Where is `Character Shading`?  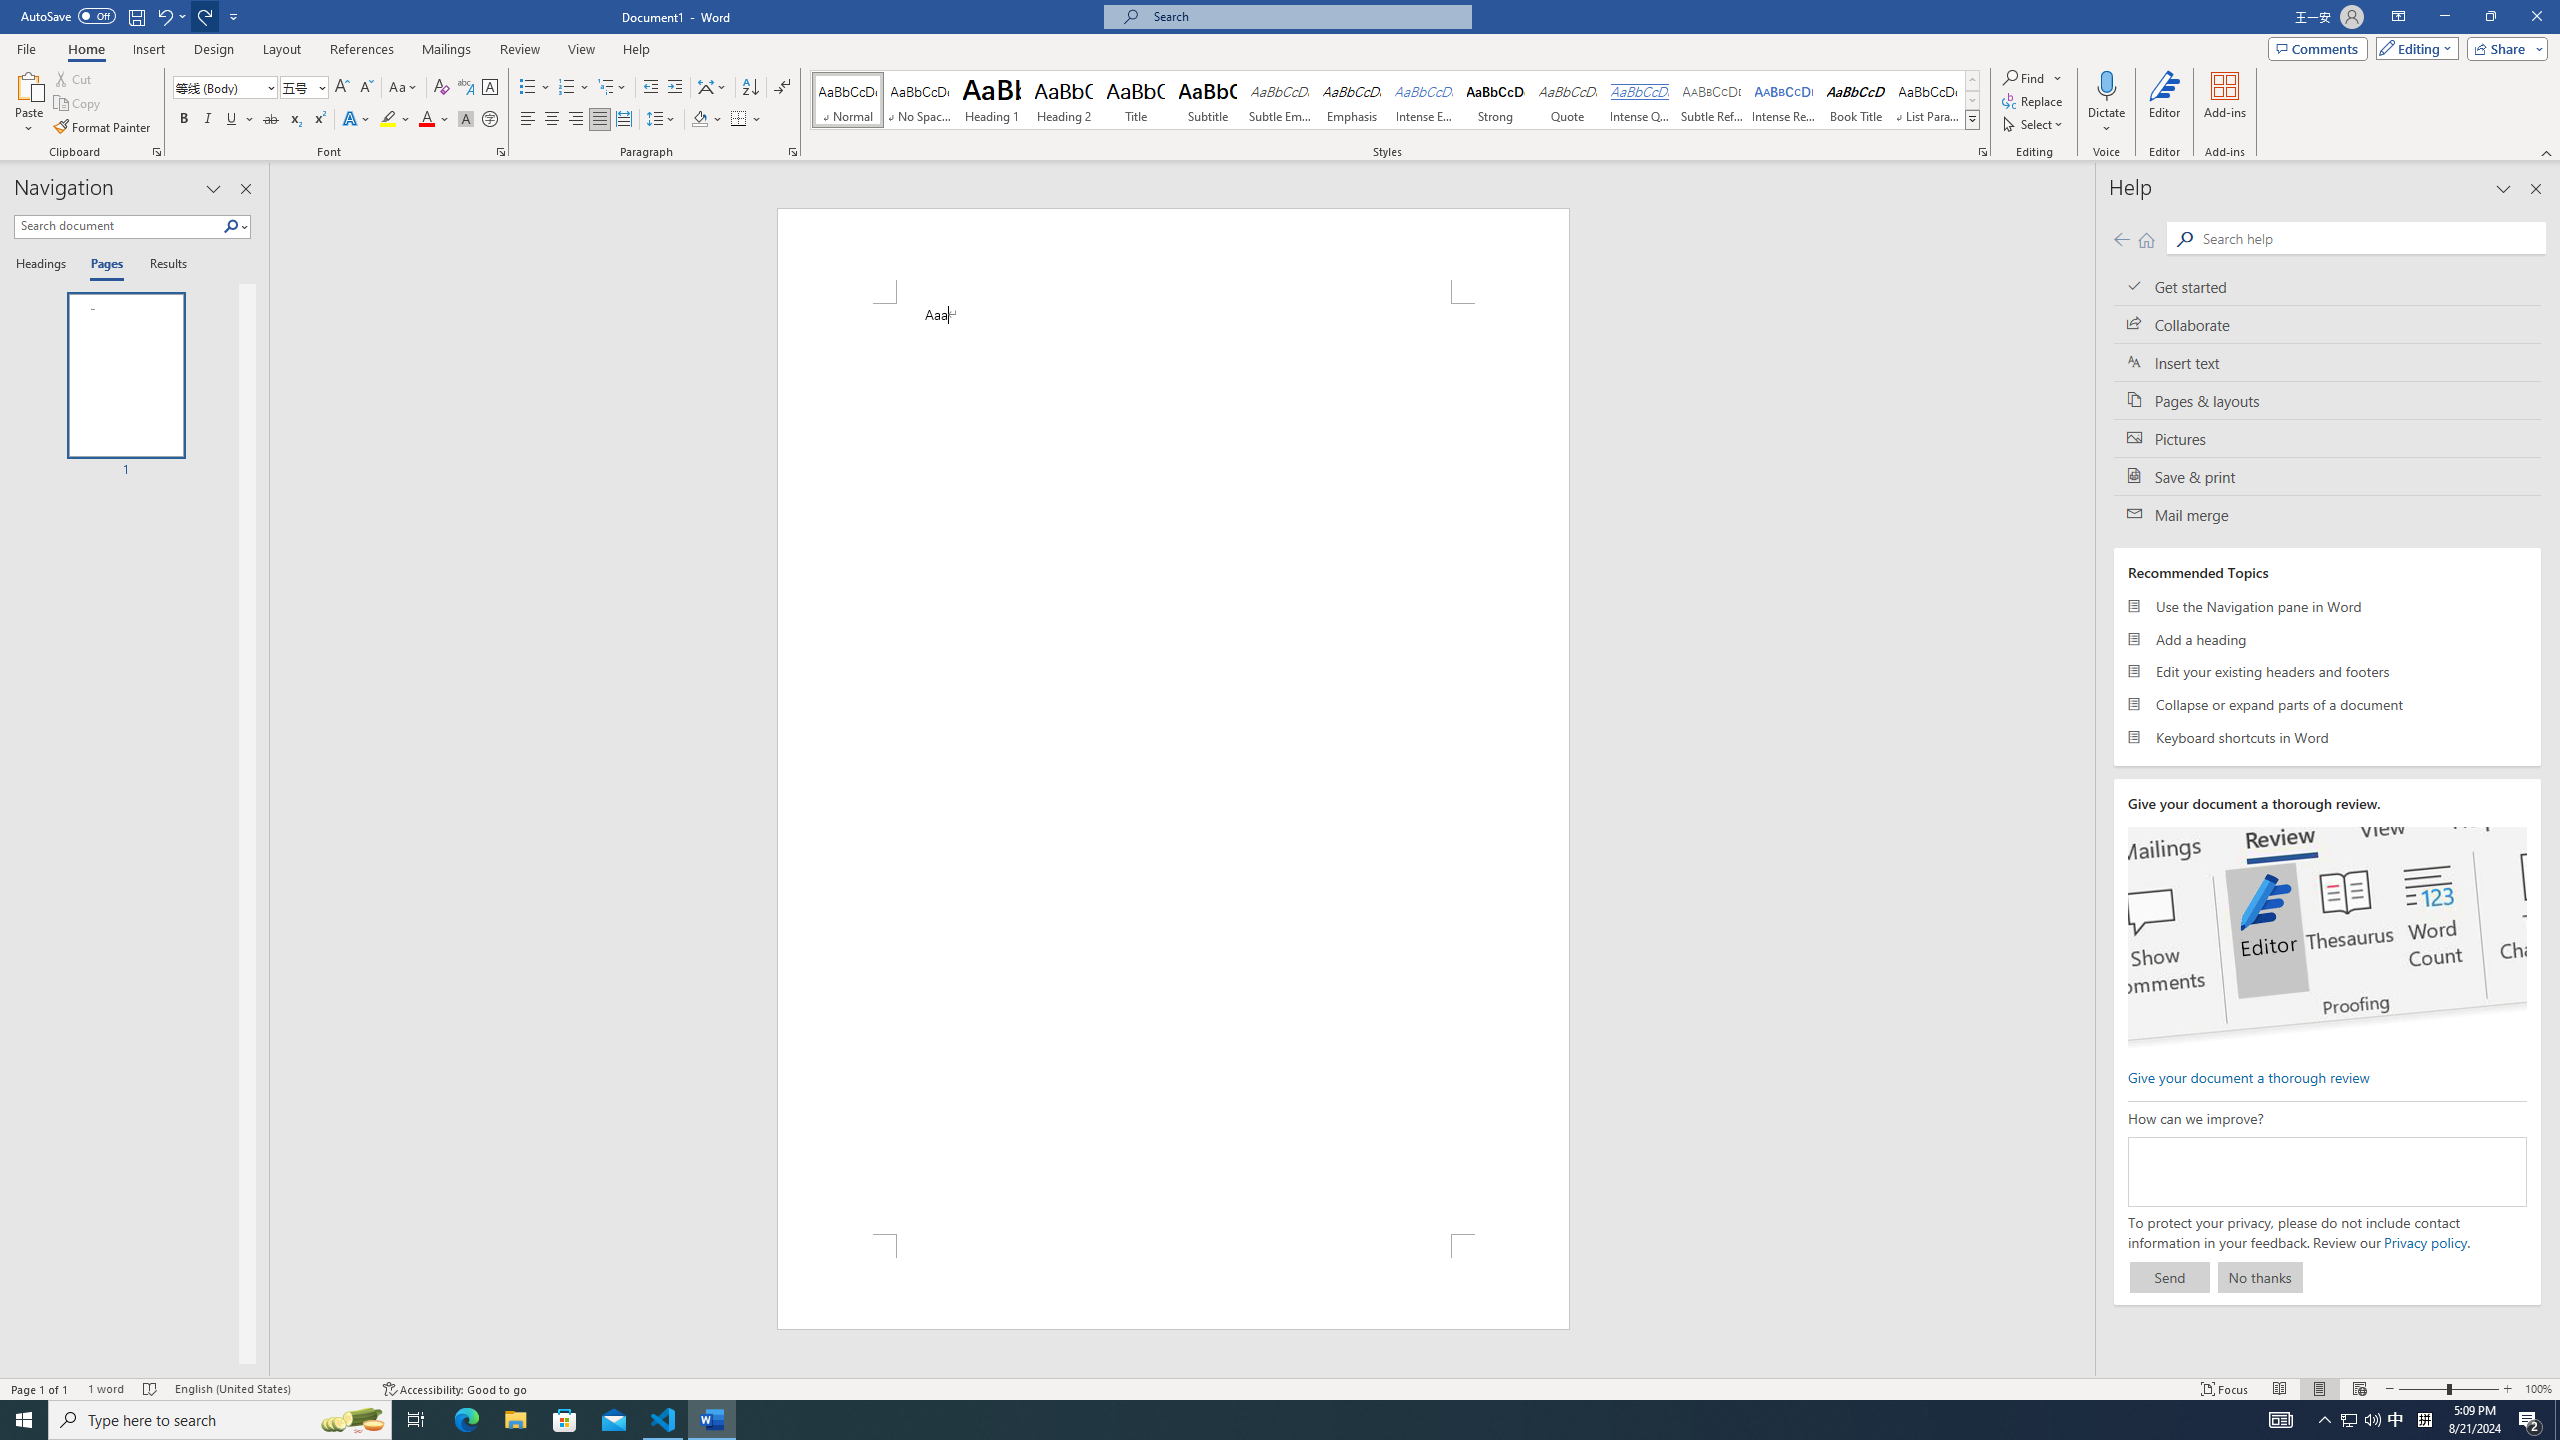
Character Shading is located at coordinates (466, 120).